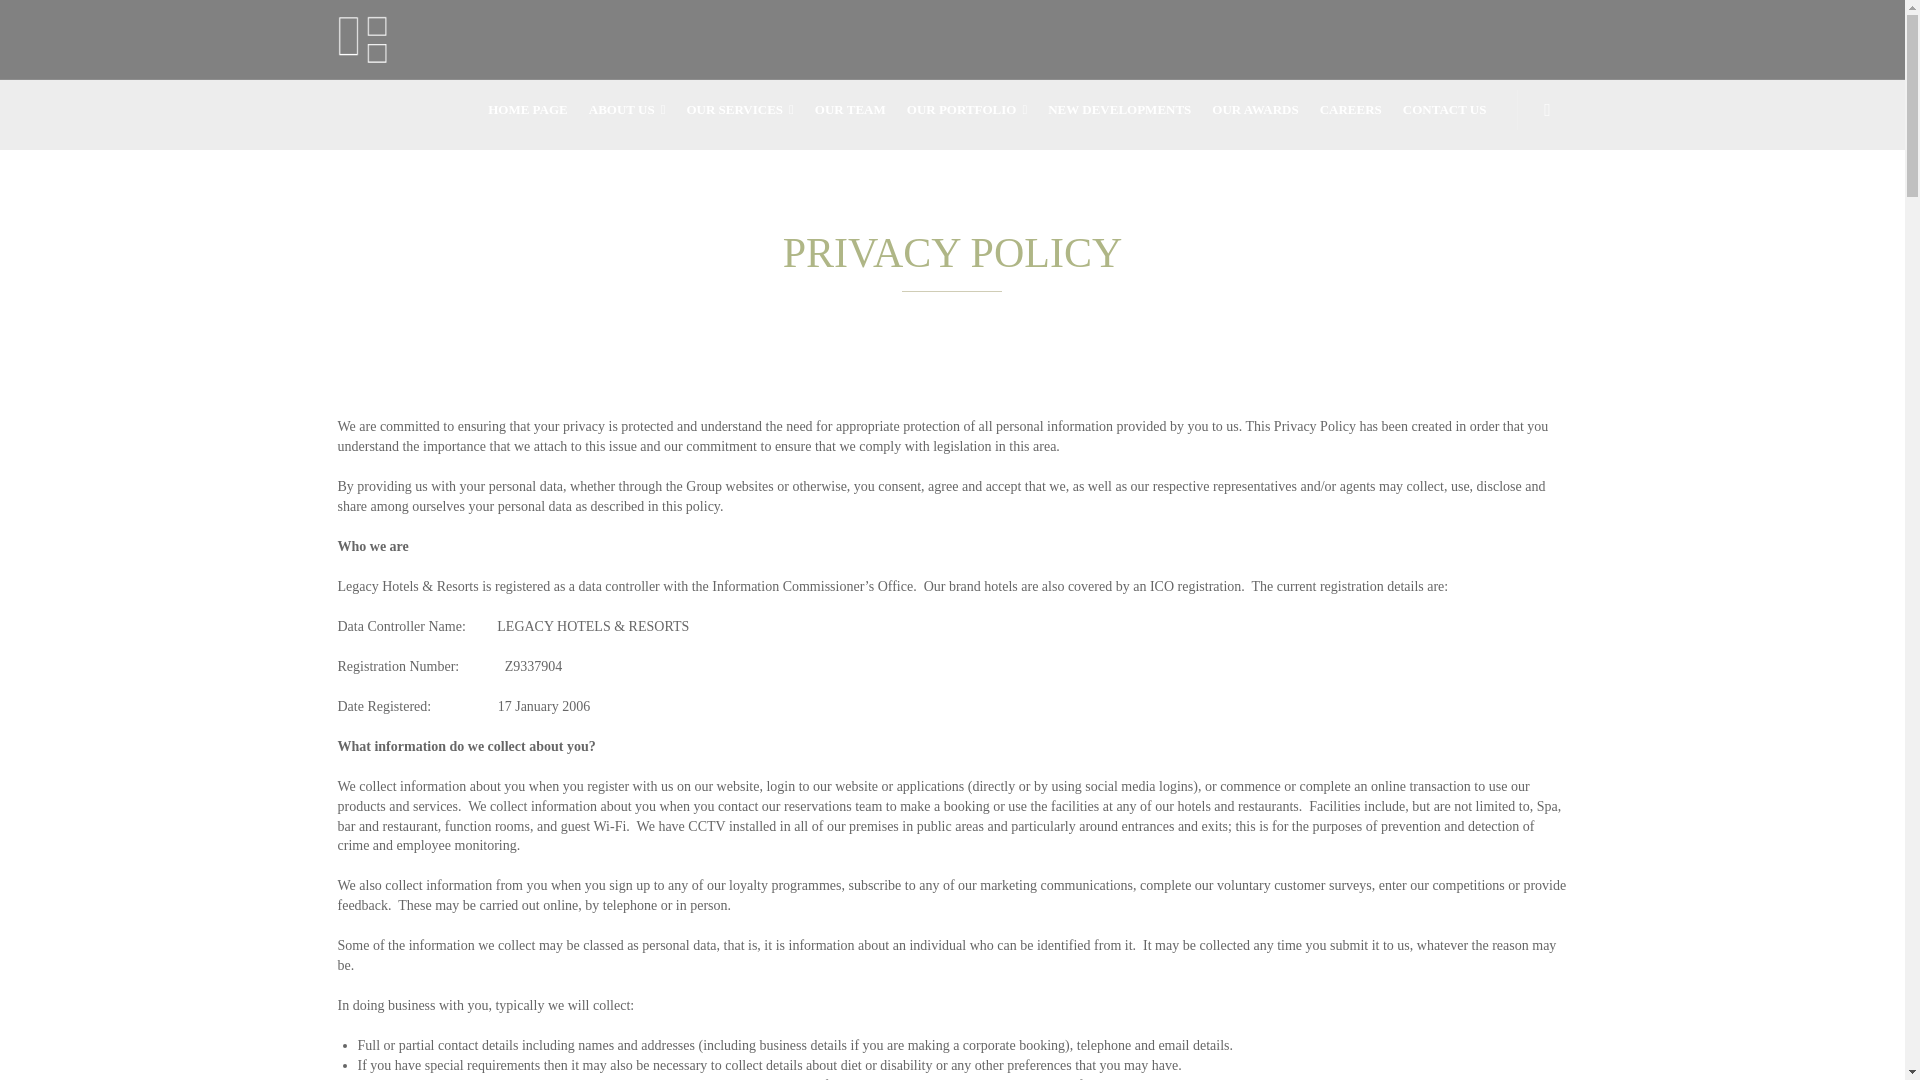  Describe the element at coordinates (1351, 110) in the screenshot. I see `CAREERS` at that location.